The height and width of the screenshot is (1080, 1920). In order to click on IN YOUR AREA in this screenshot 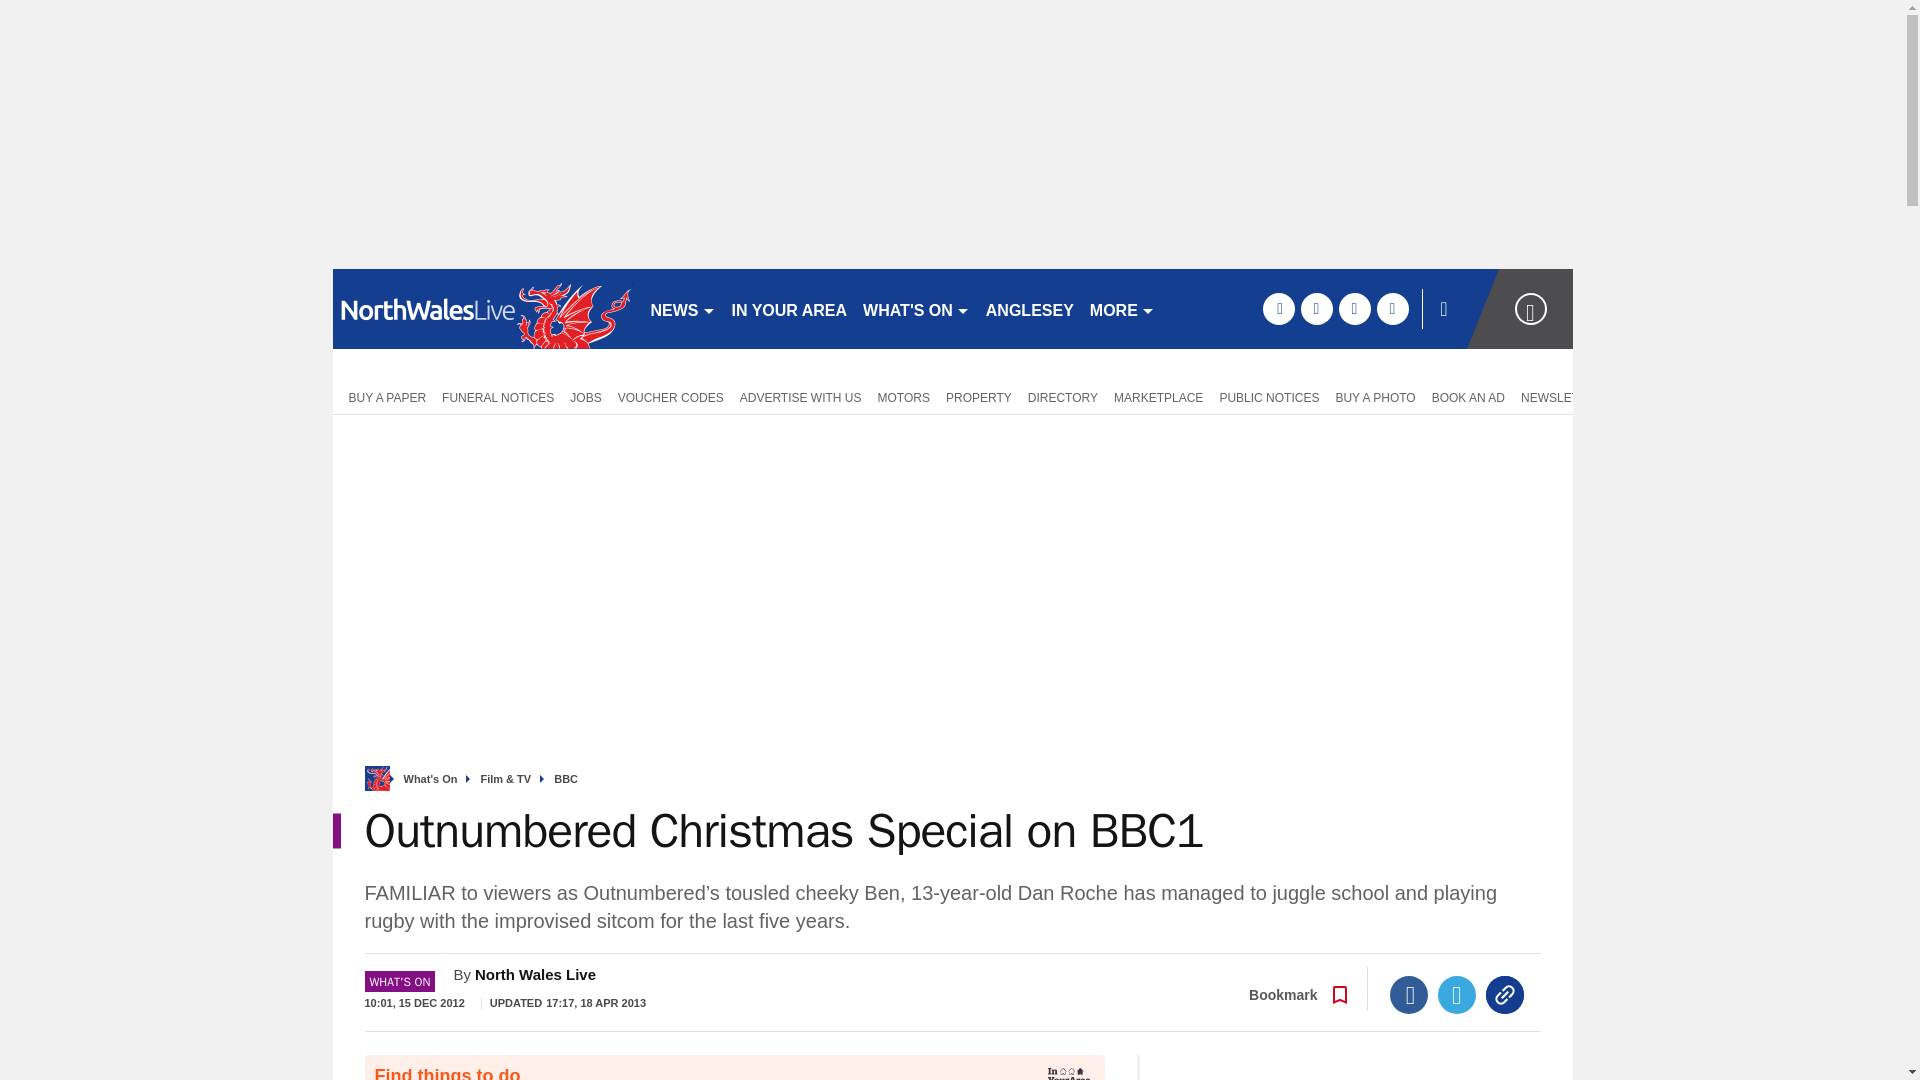, I will do `click(790, 308)`.